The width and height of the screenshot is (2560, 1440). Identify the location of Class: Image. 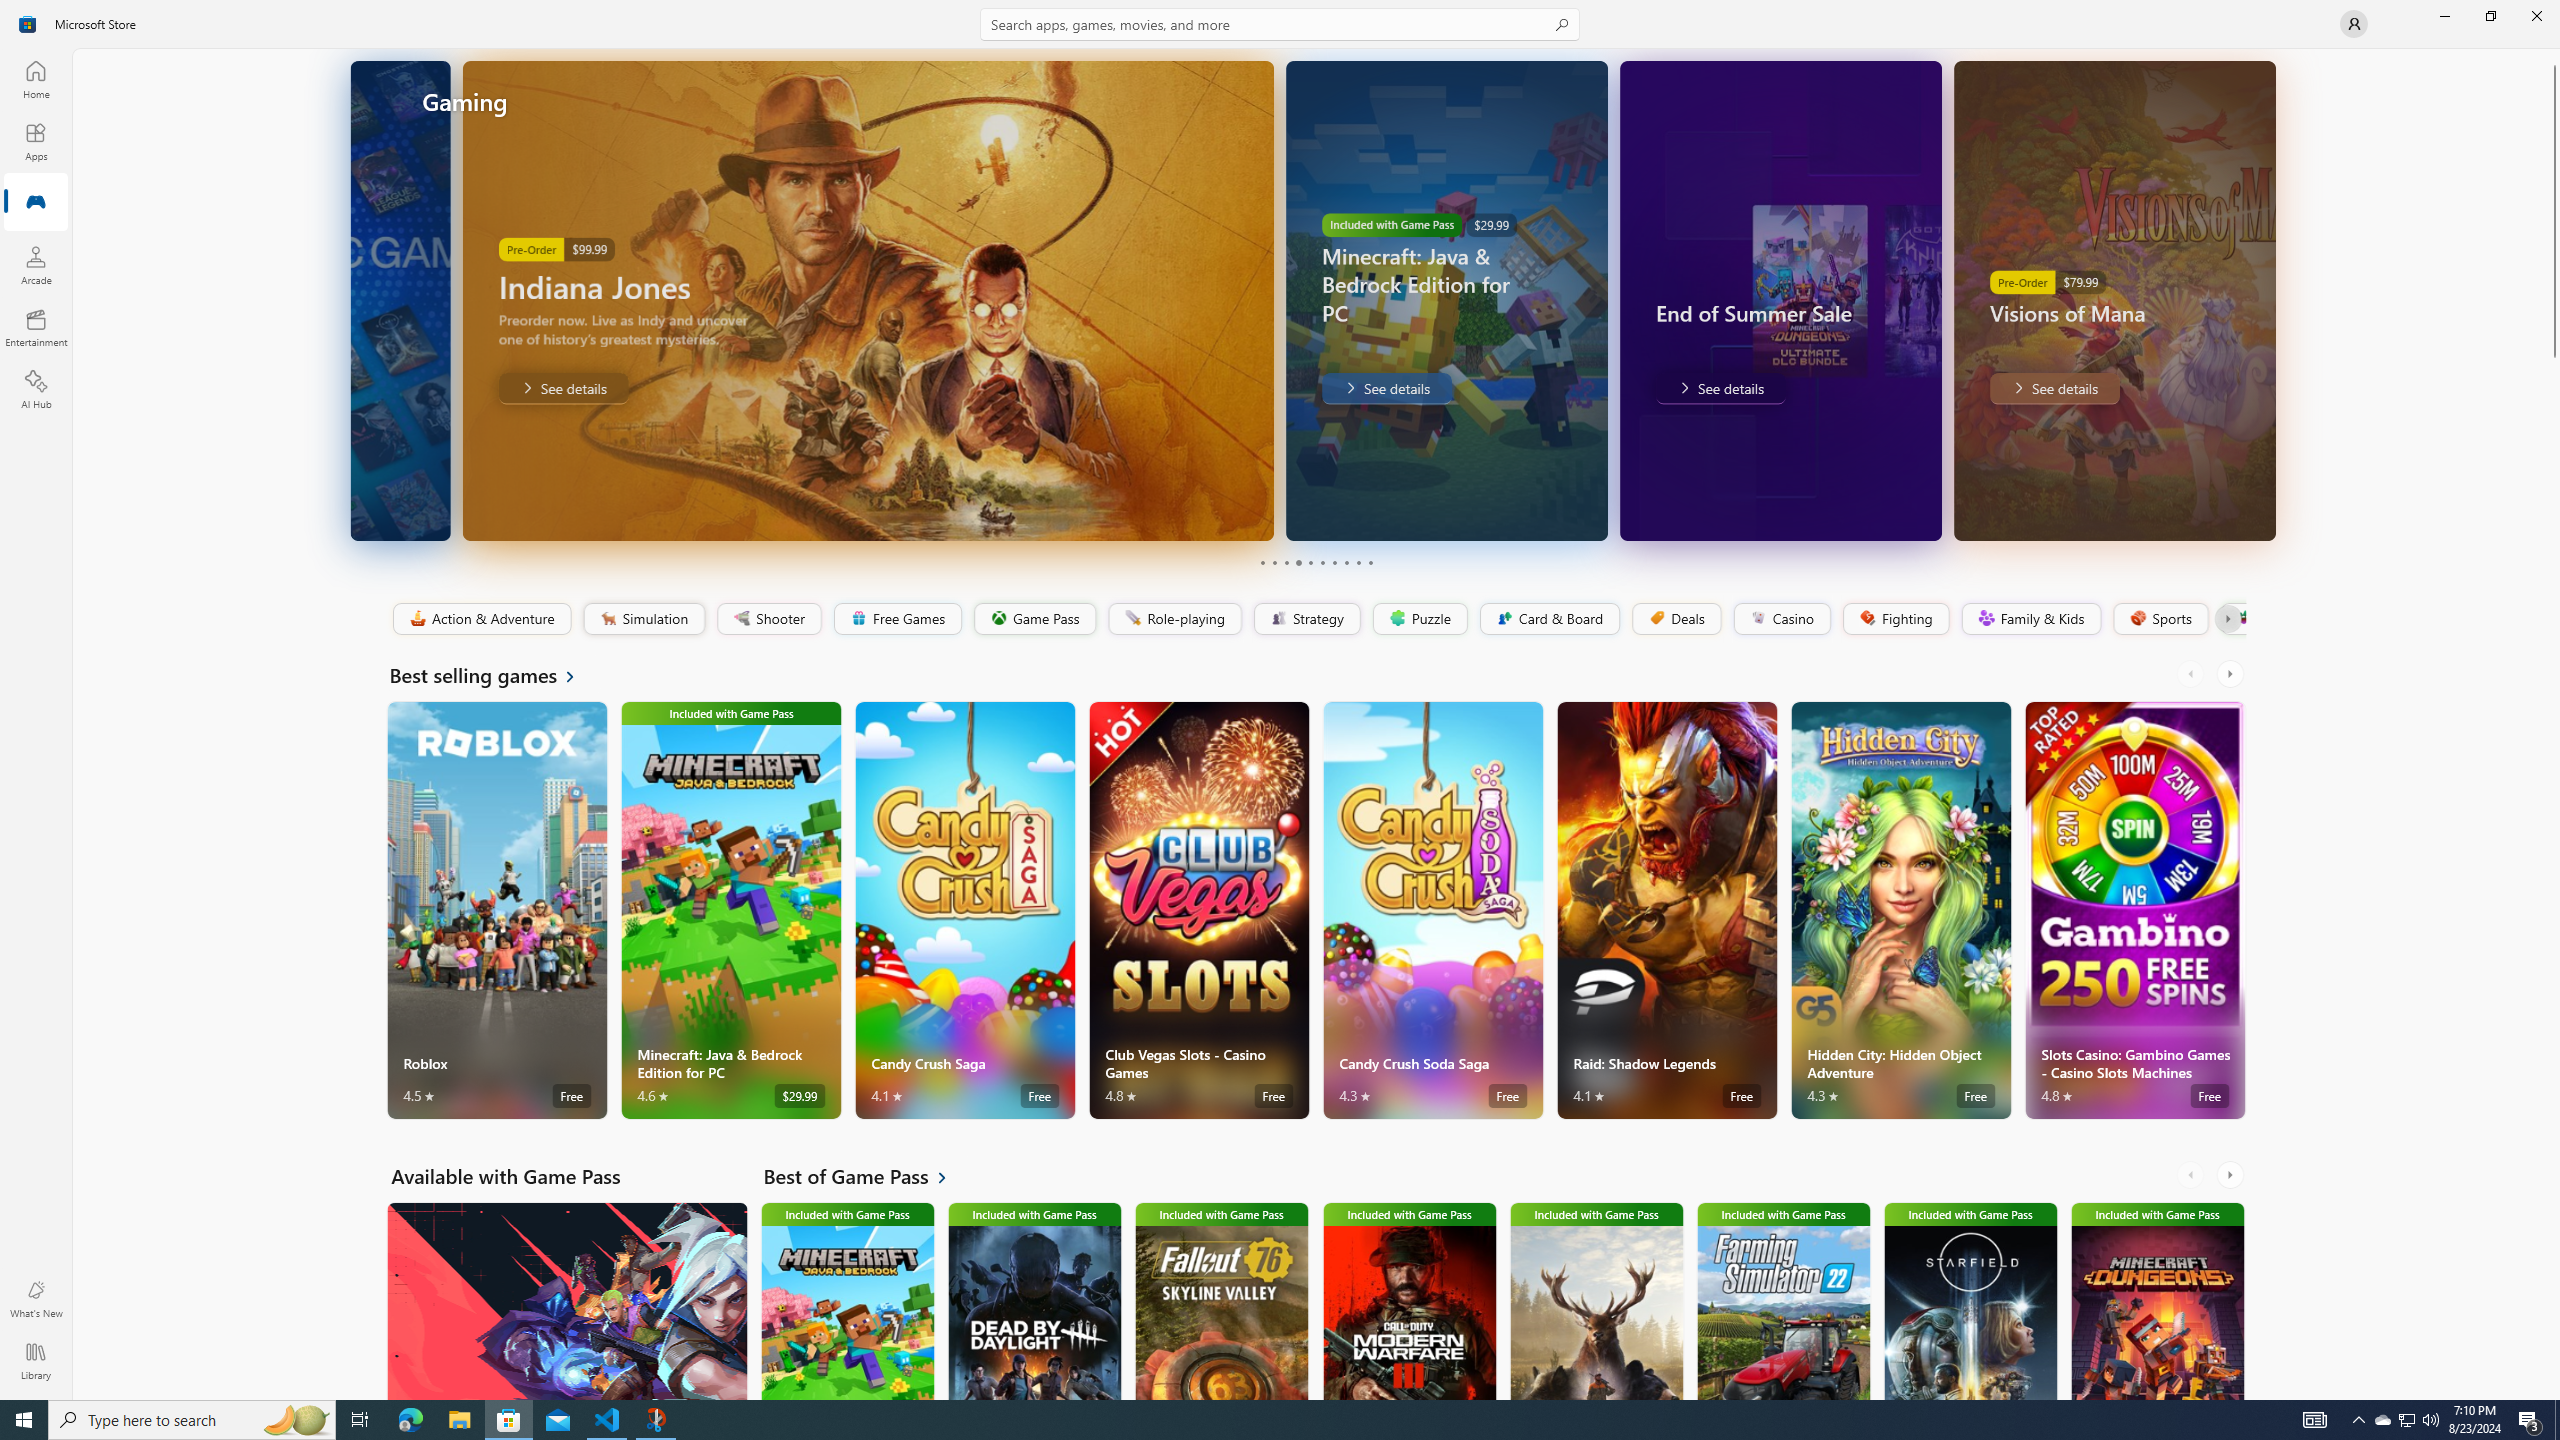
(2241, 618).